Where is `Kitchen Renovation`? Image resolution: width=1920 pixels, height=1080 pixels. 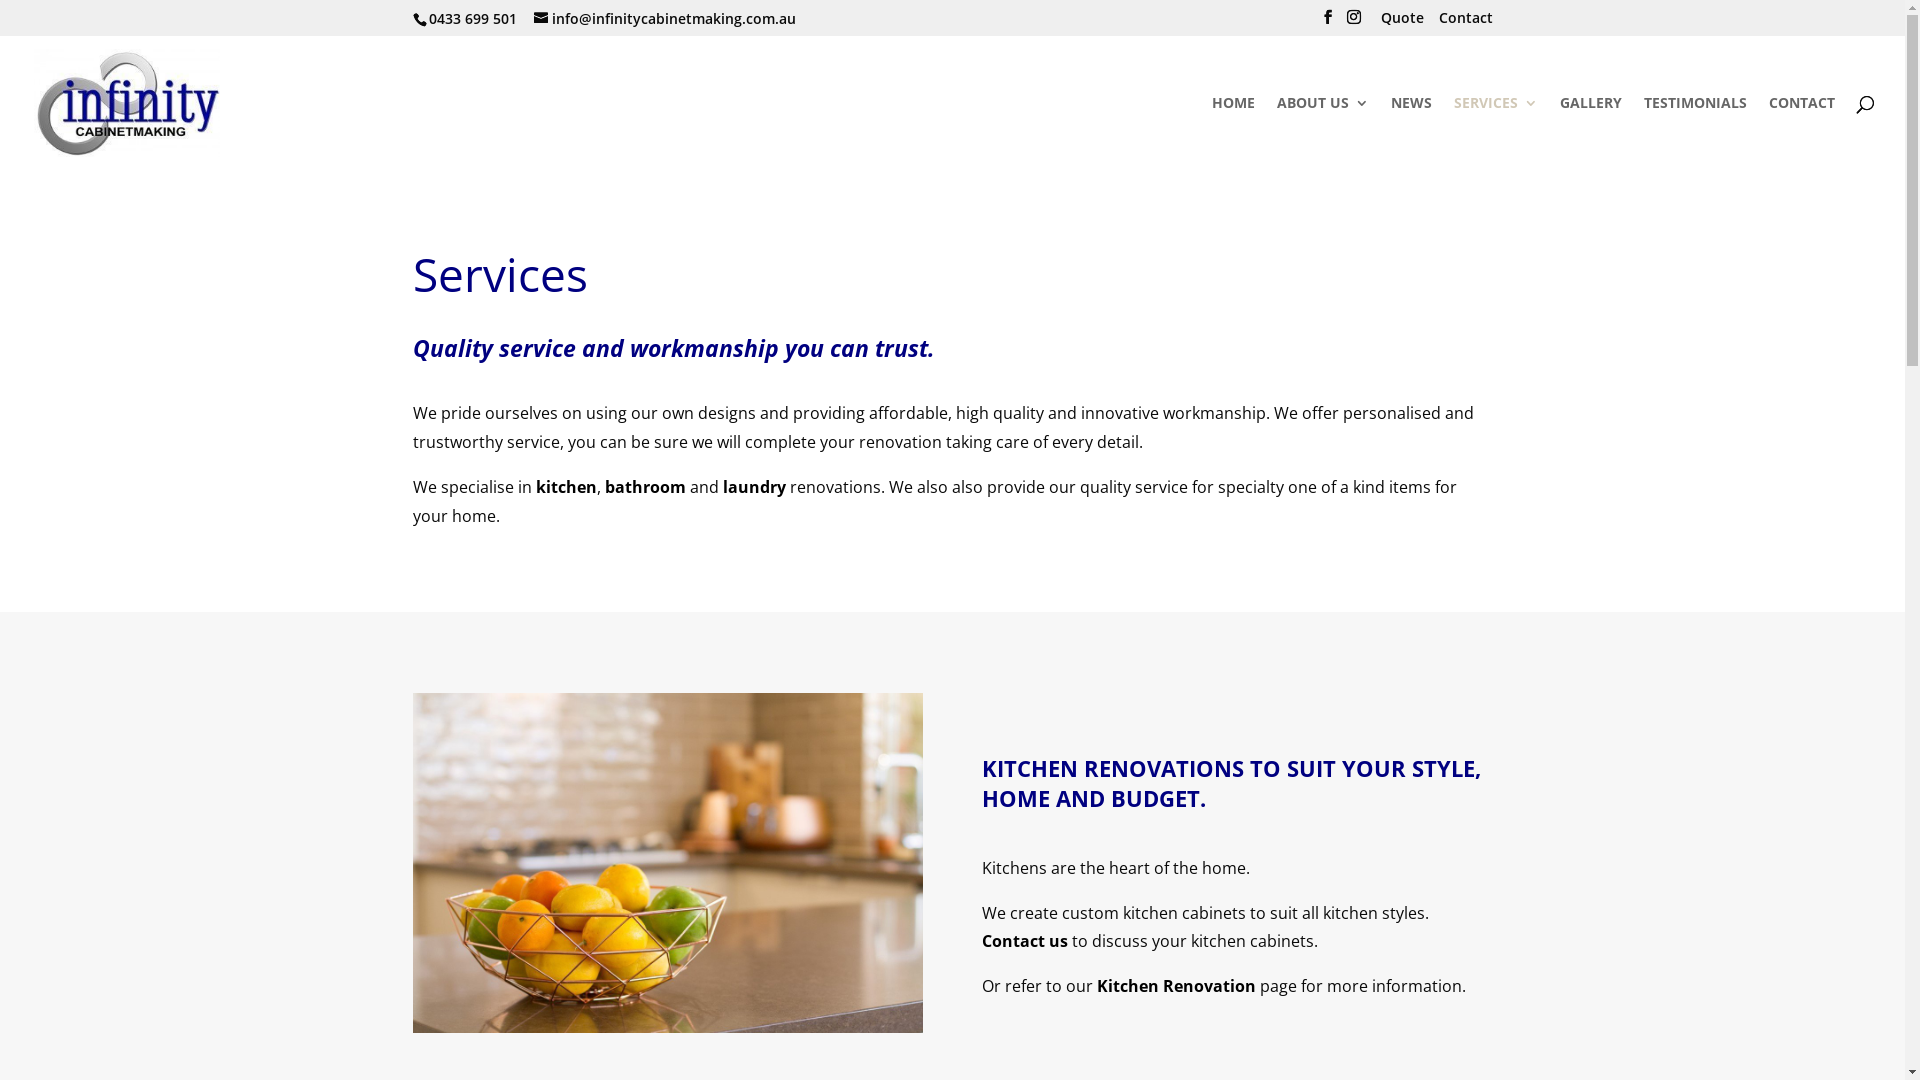 Kitchen Renovation is located at coordinates (1176, 986).